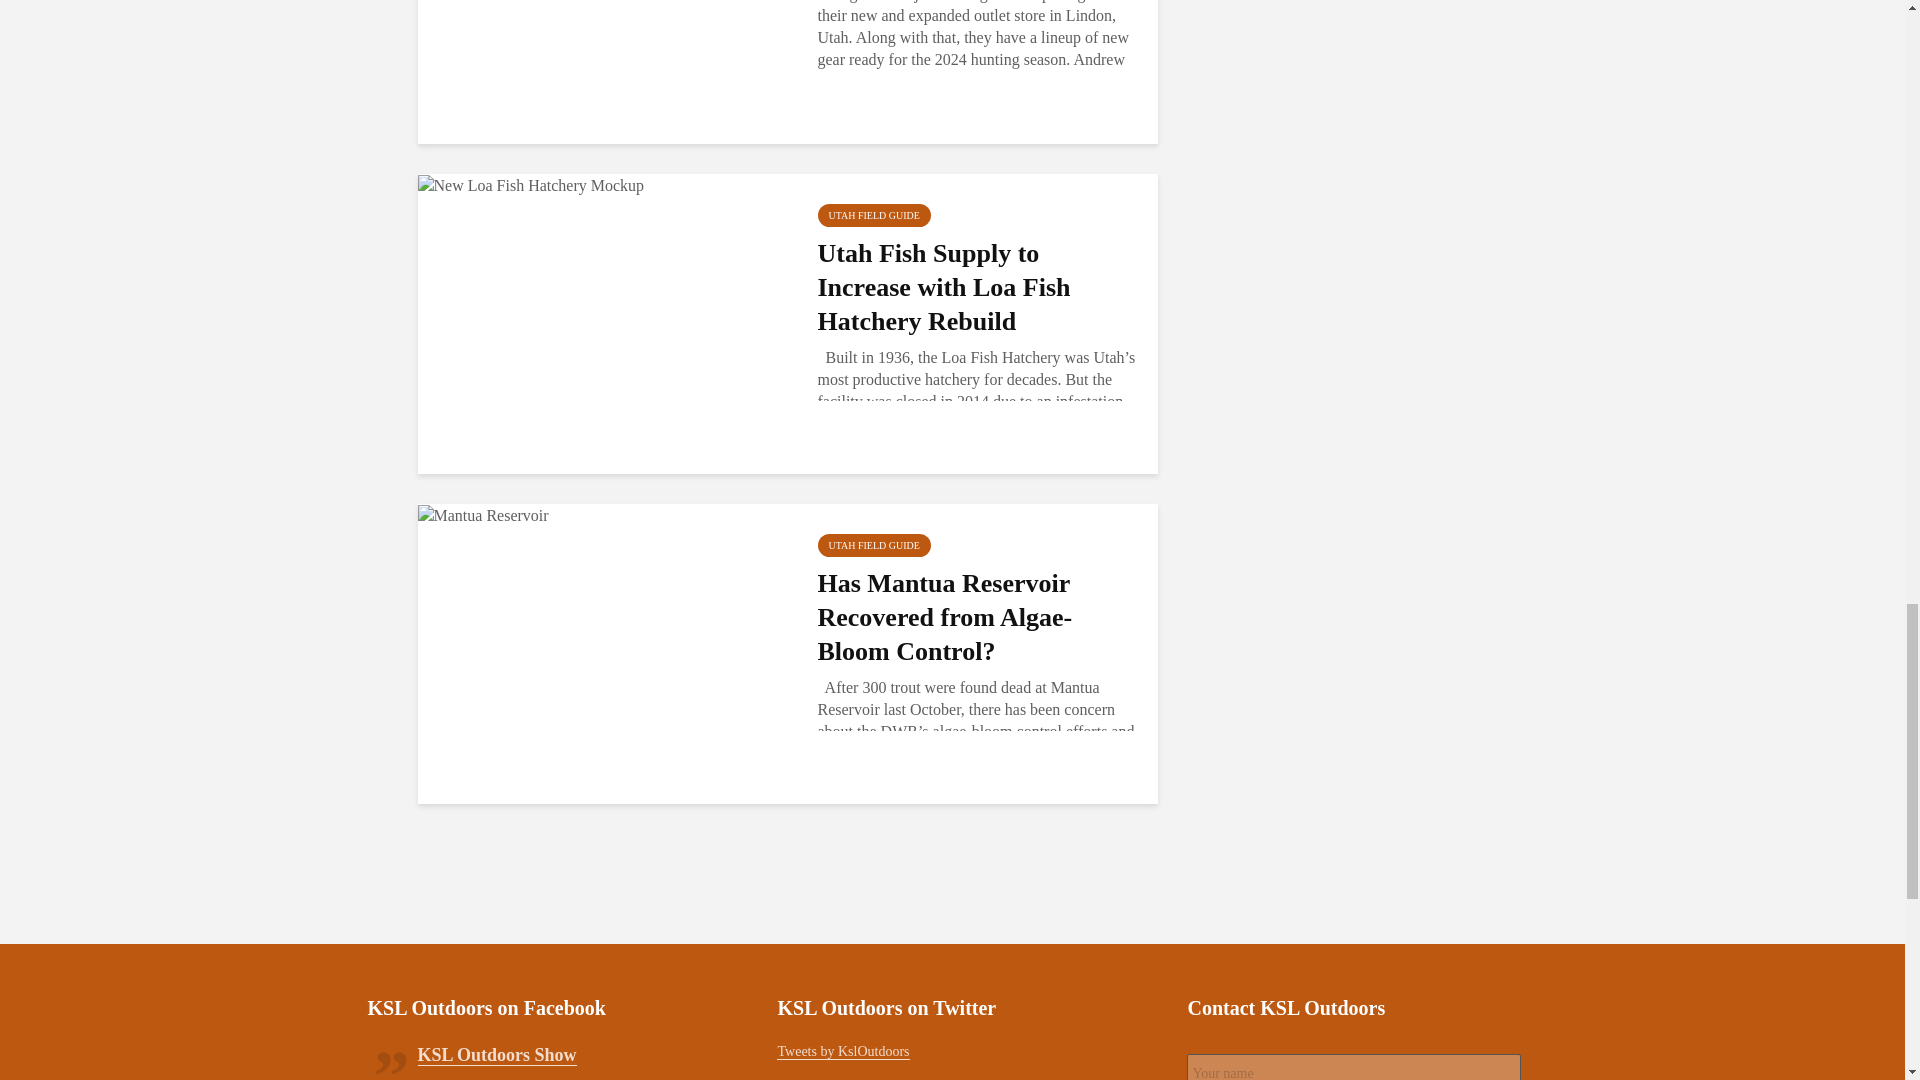 The width and height of the screenshot is (1920, 1080). Describe the element at coordinates (874, 215) in the screenshot. I see `UTAH FIELD GUIDE` at that location.